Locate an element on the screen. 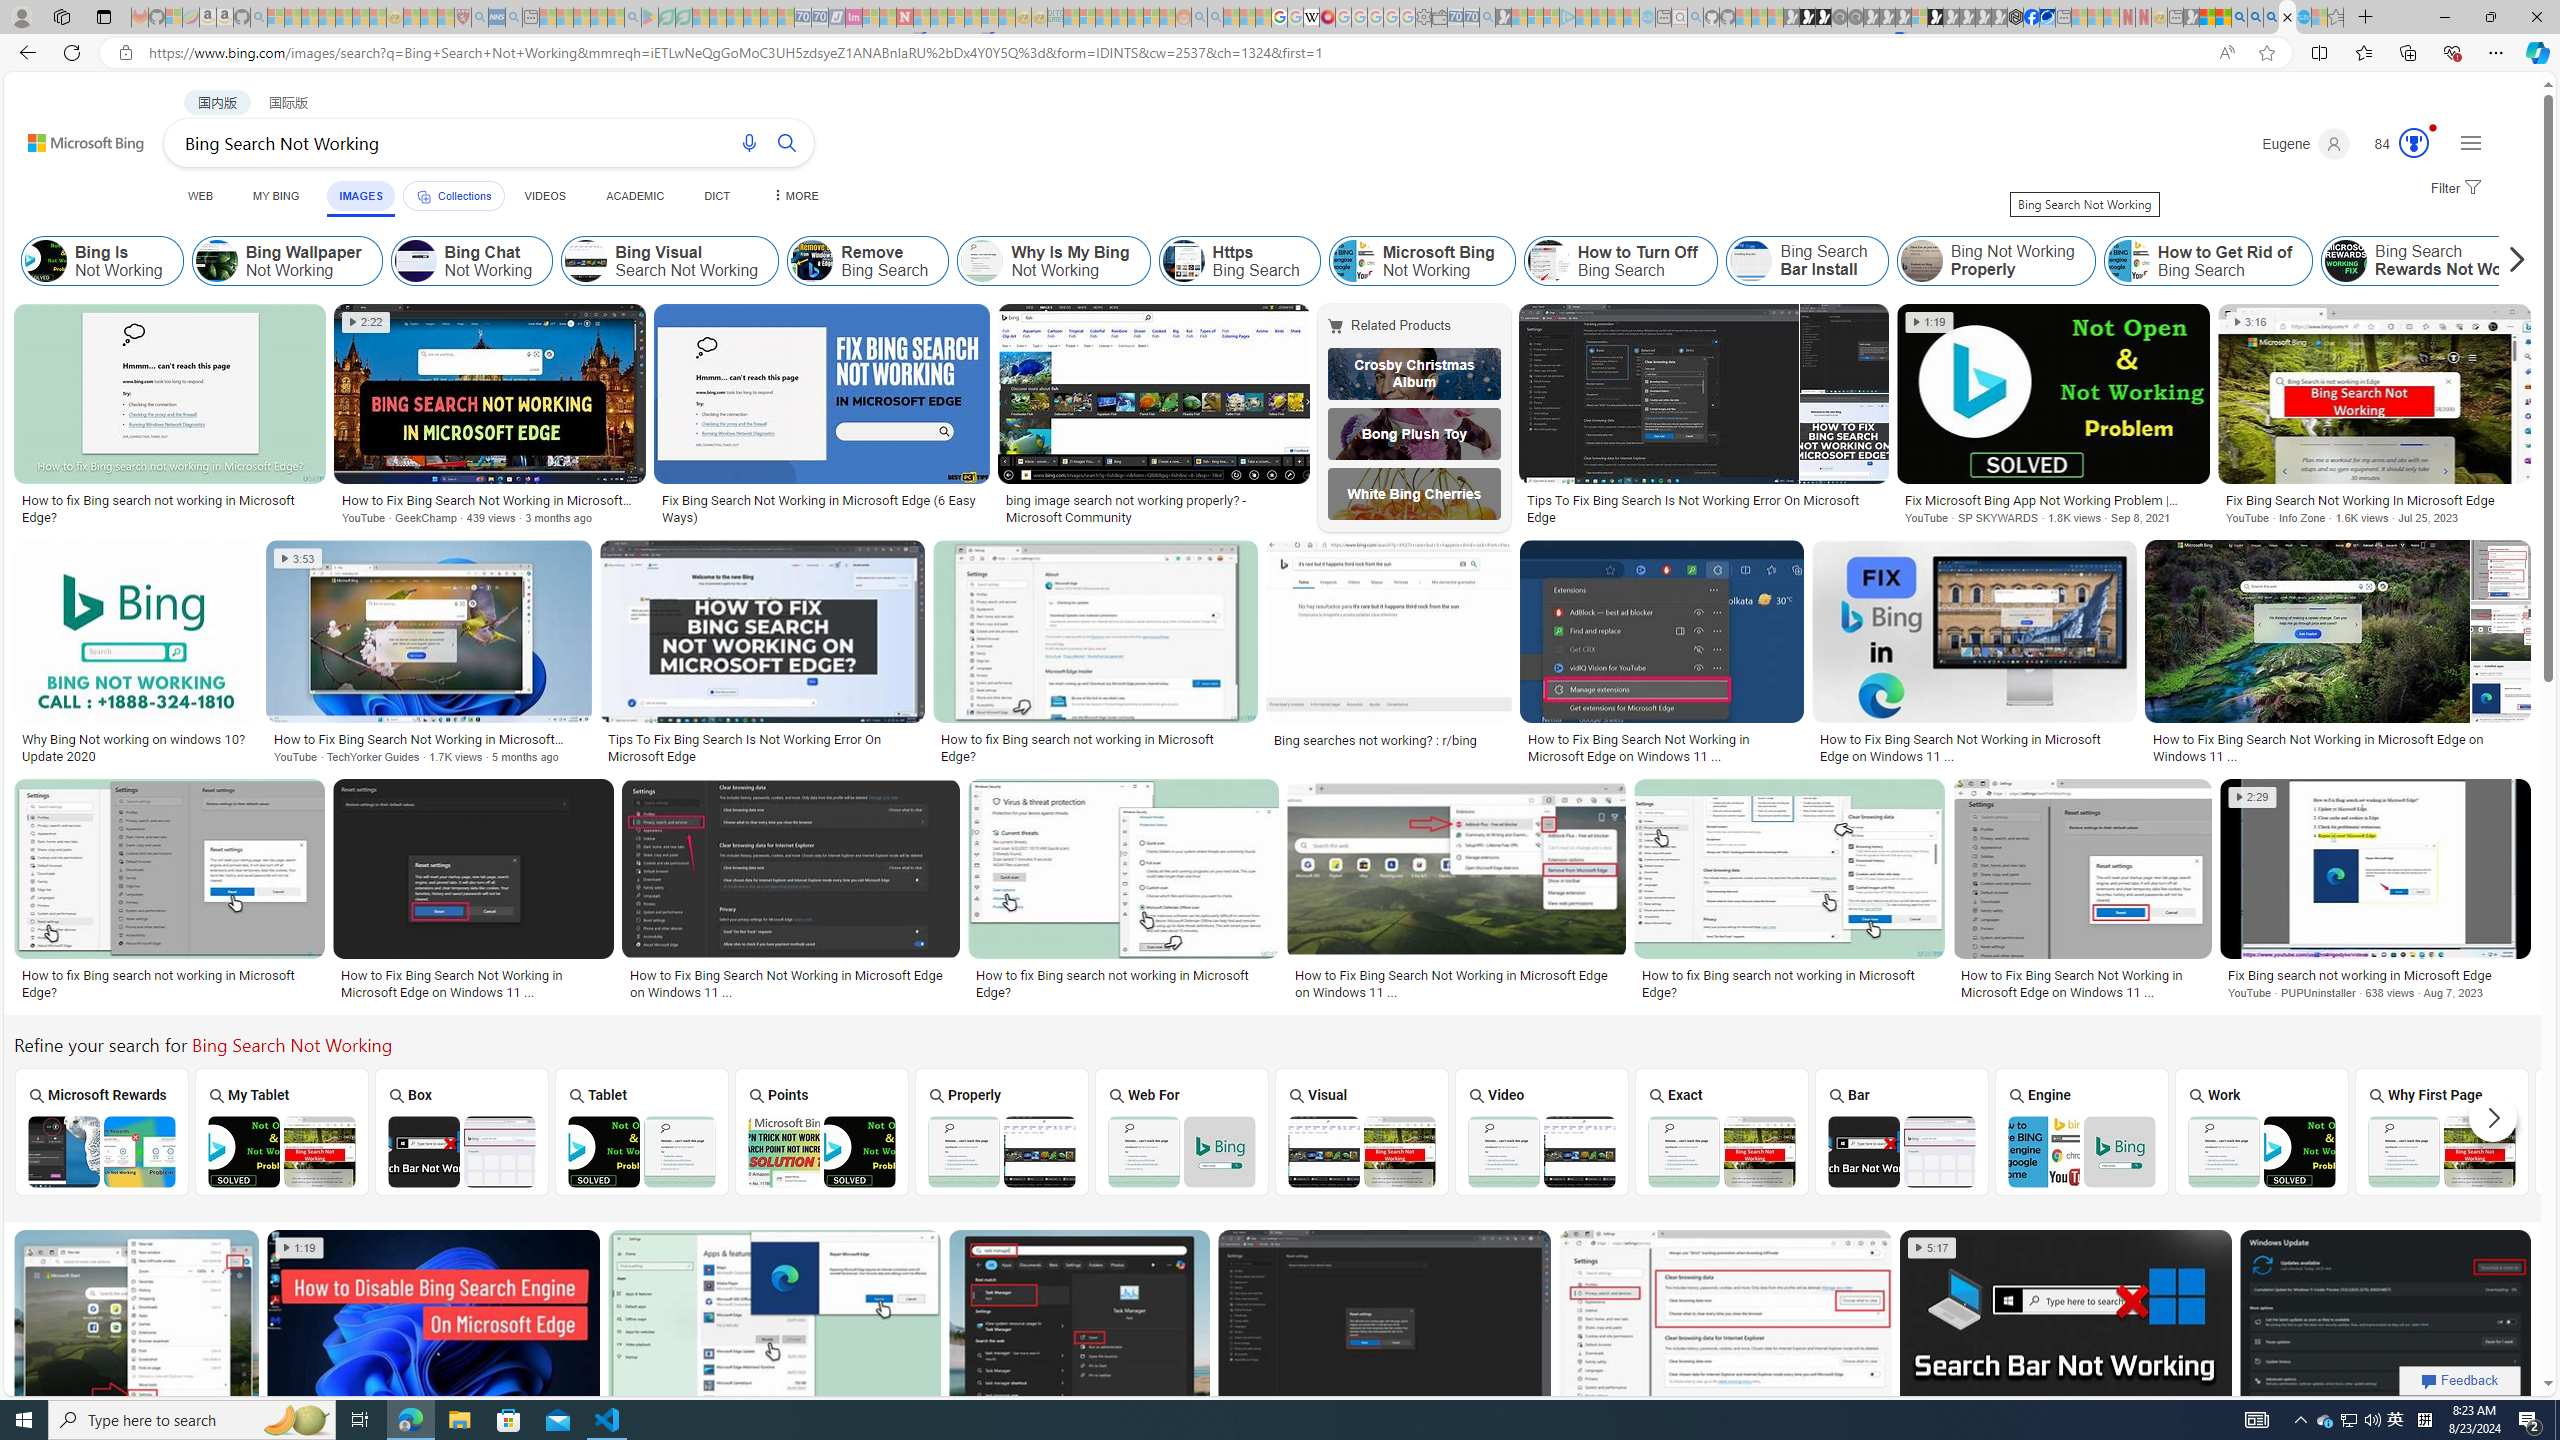 This screenshot has width=2560, height=1440. White Bing Cherries is located at coordinates (1414, 494).